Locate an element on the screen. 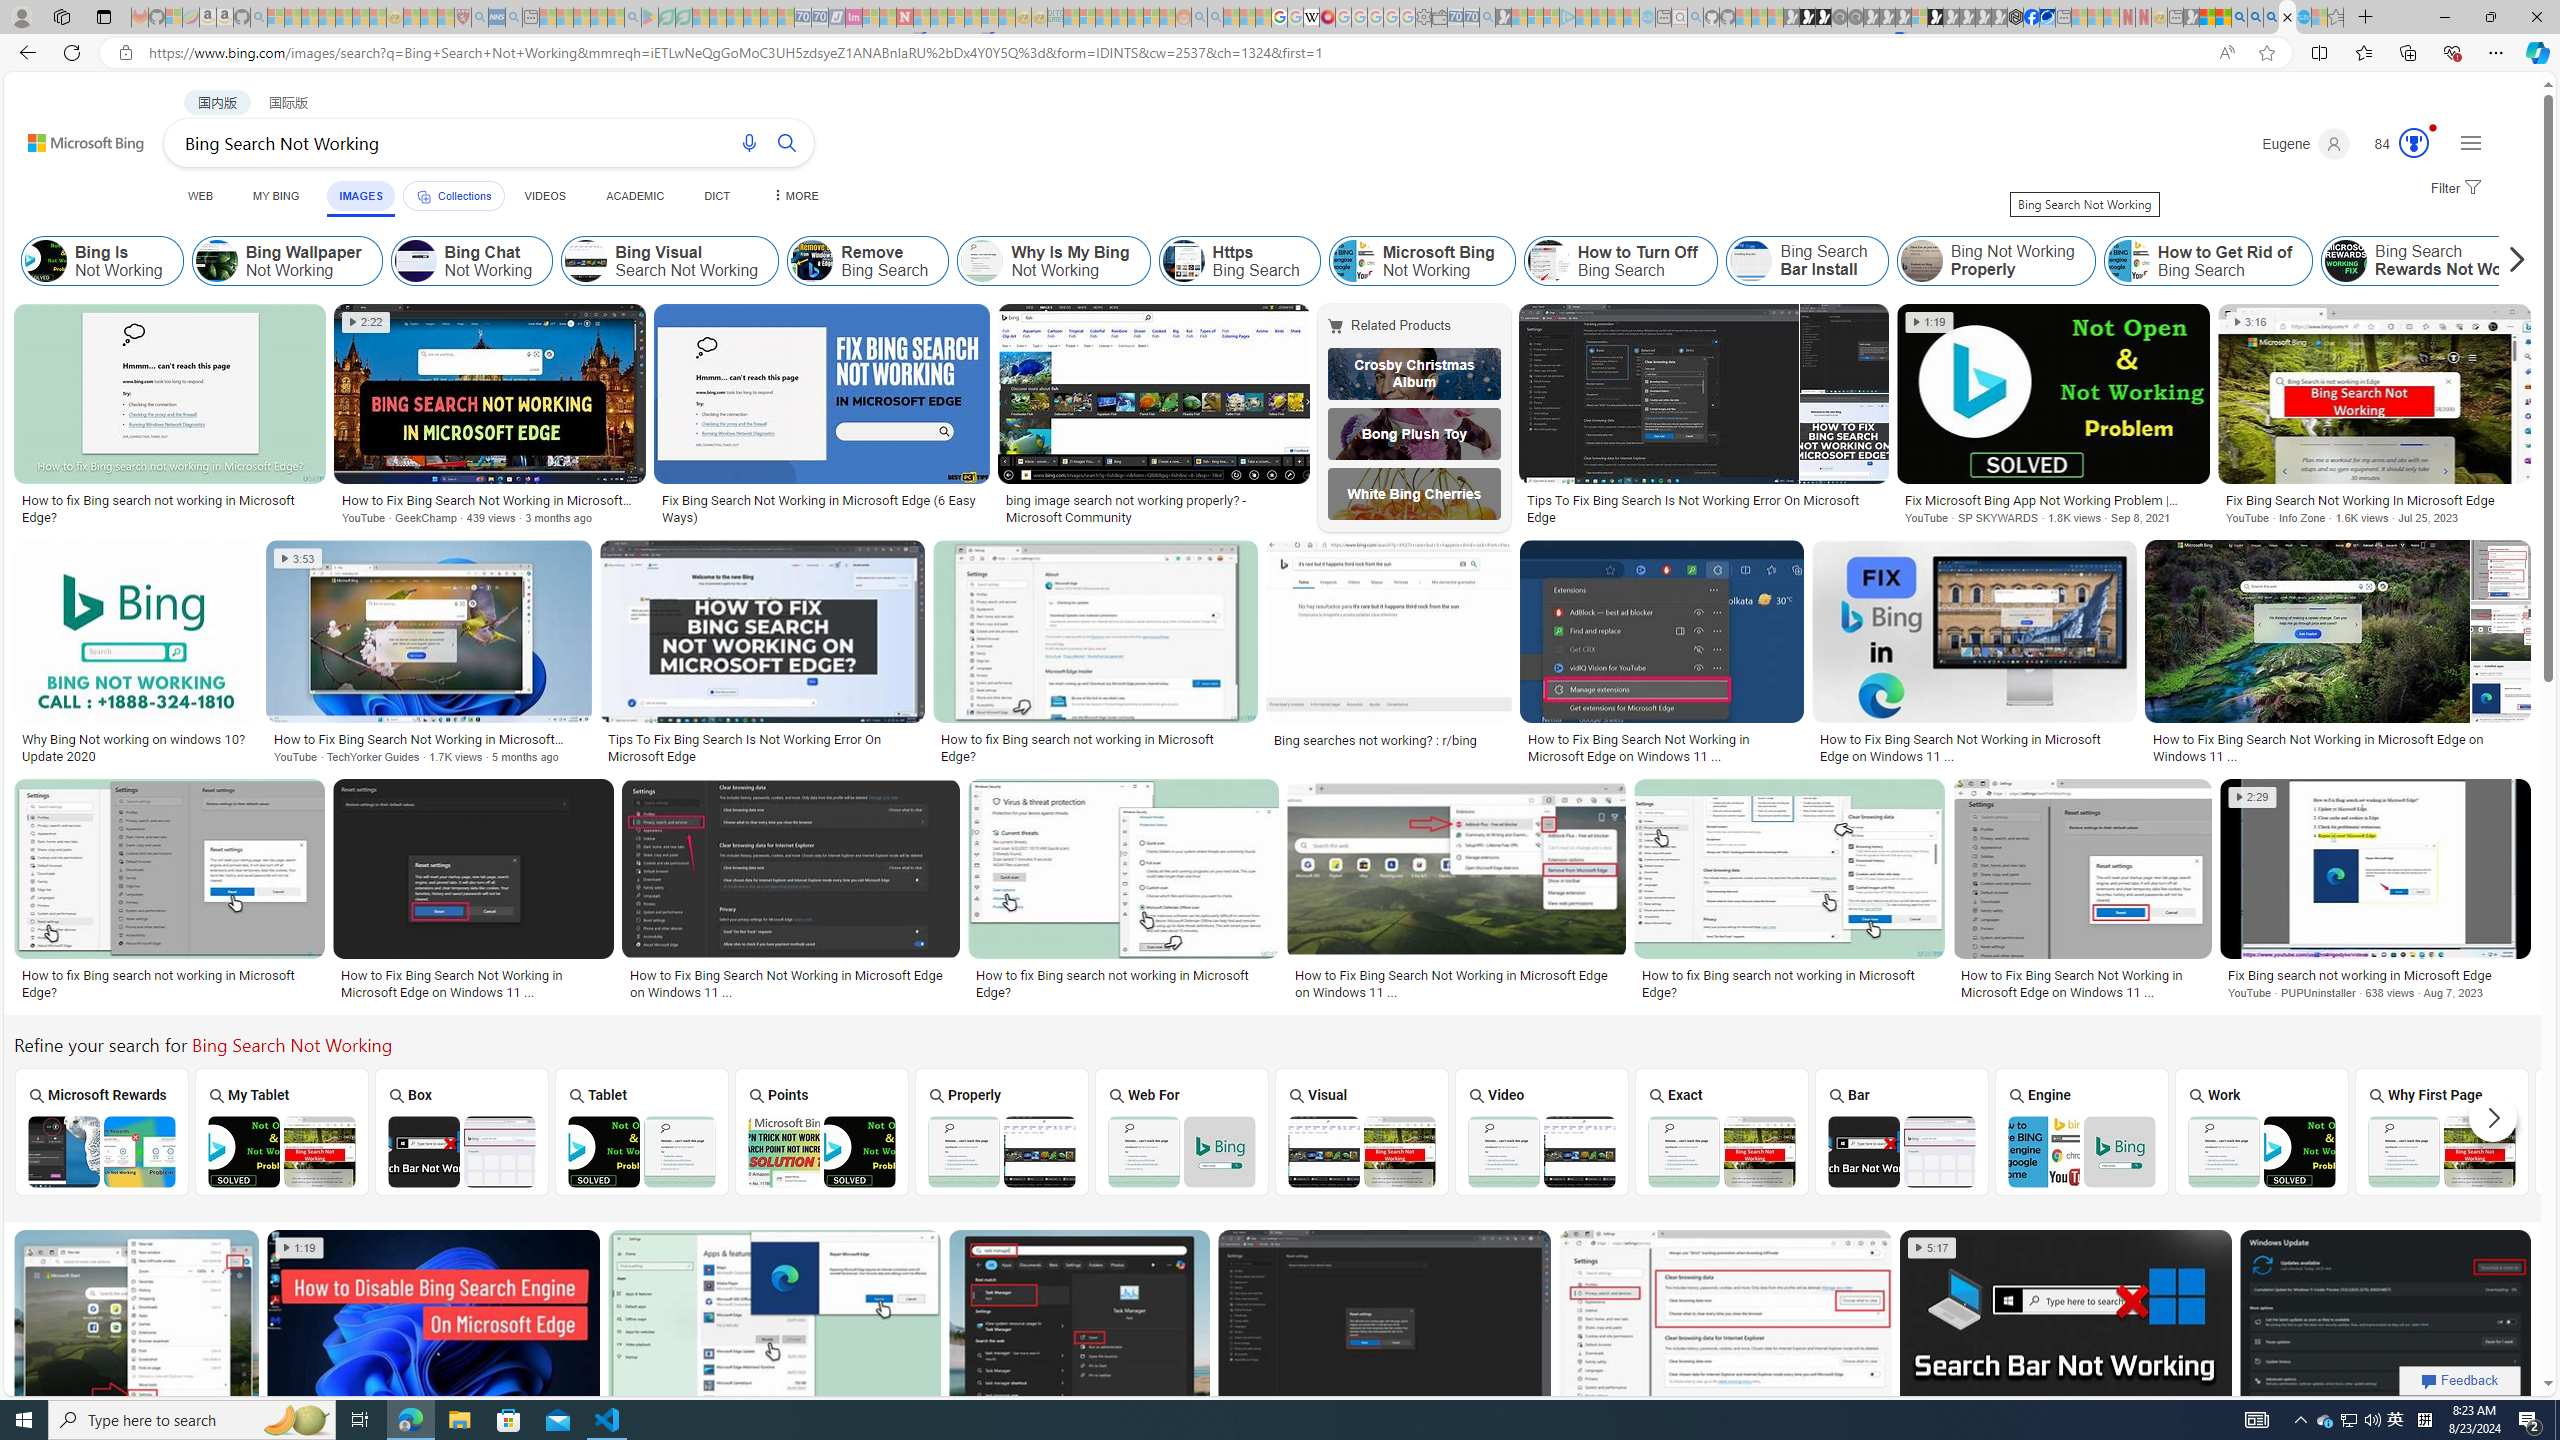 This screenshot has width=2560, height=1440. White Bing Cherries is located at coordinates (1414, 494).